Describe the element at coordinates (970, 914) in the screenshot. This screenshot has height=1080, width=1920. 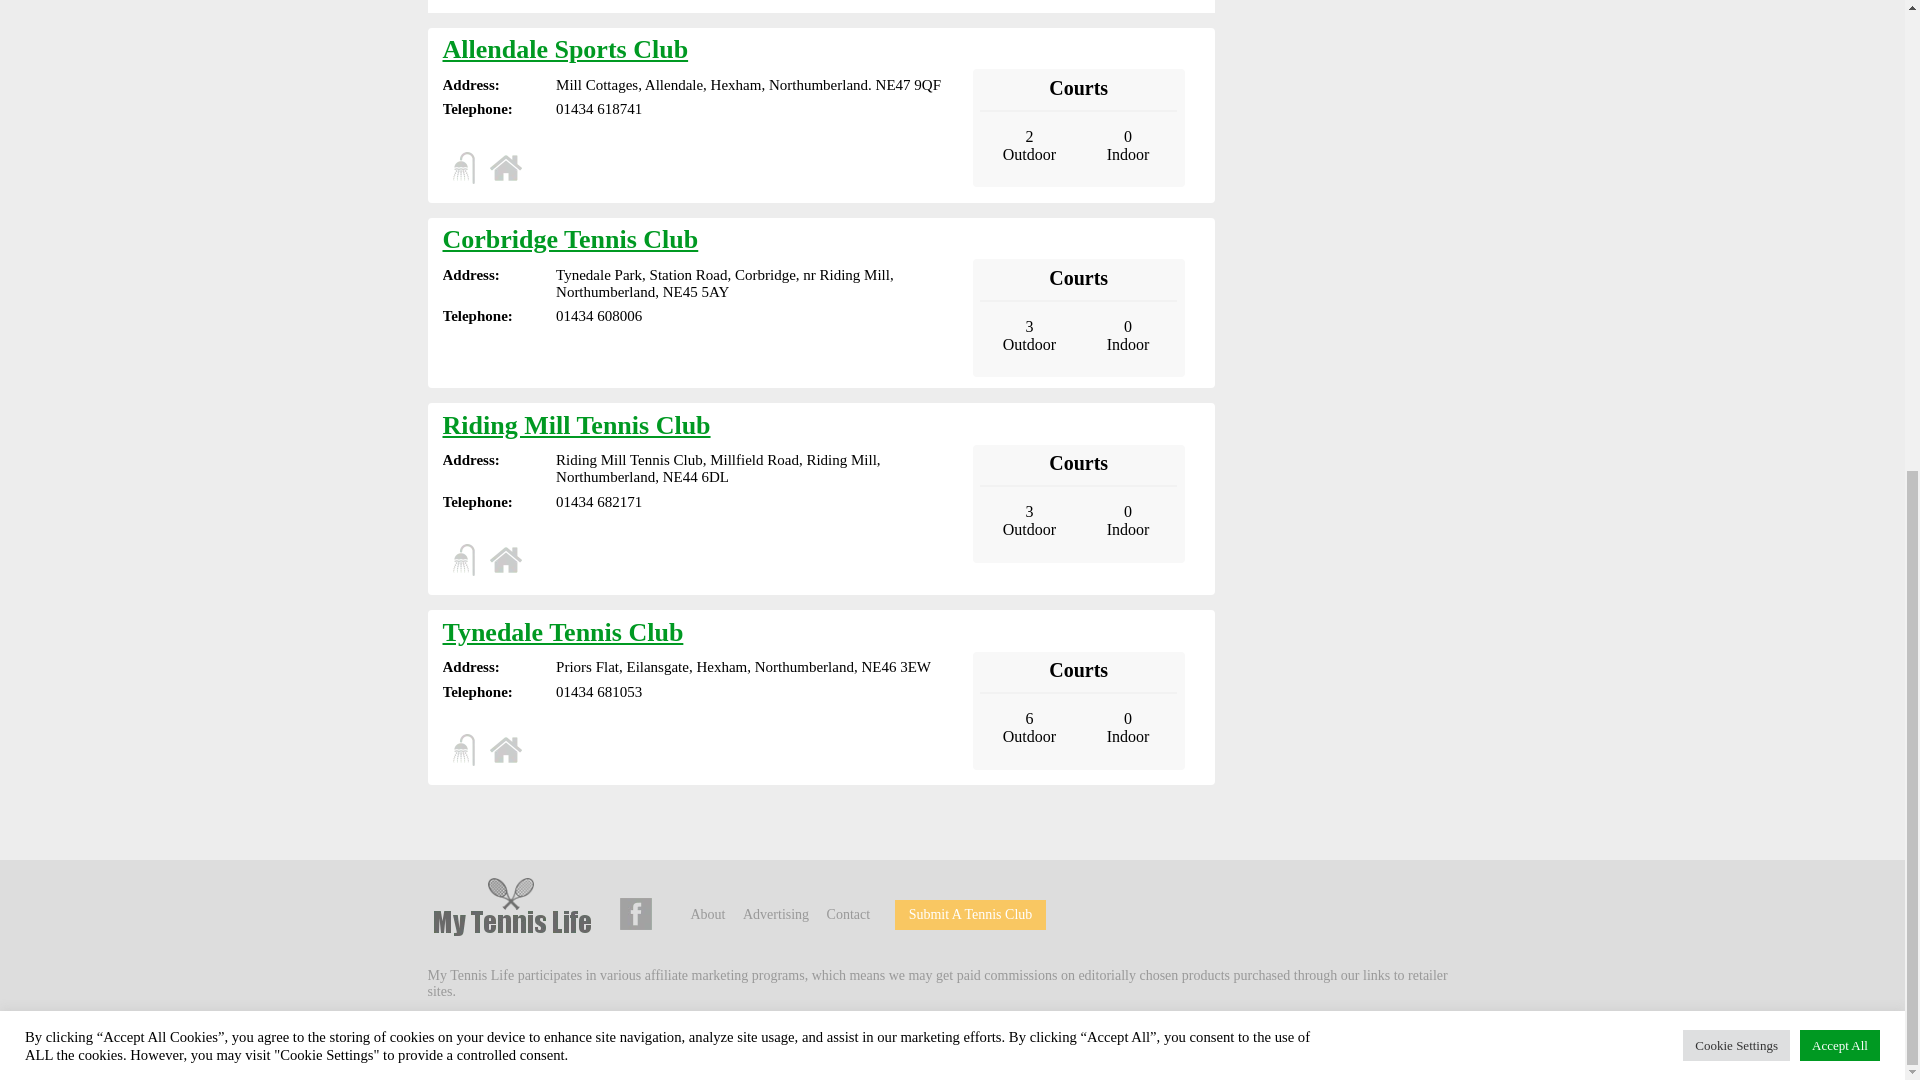
I see `Submit A Tennis Club` at that location.